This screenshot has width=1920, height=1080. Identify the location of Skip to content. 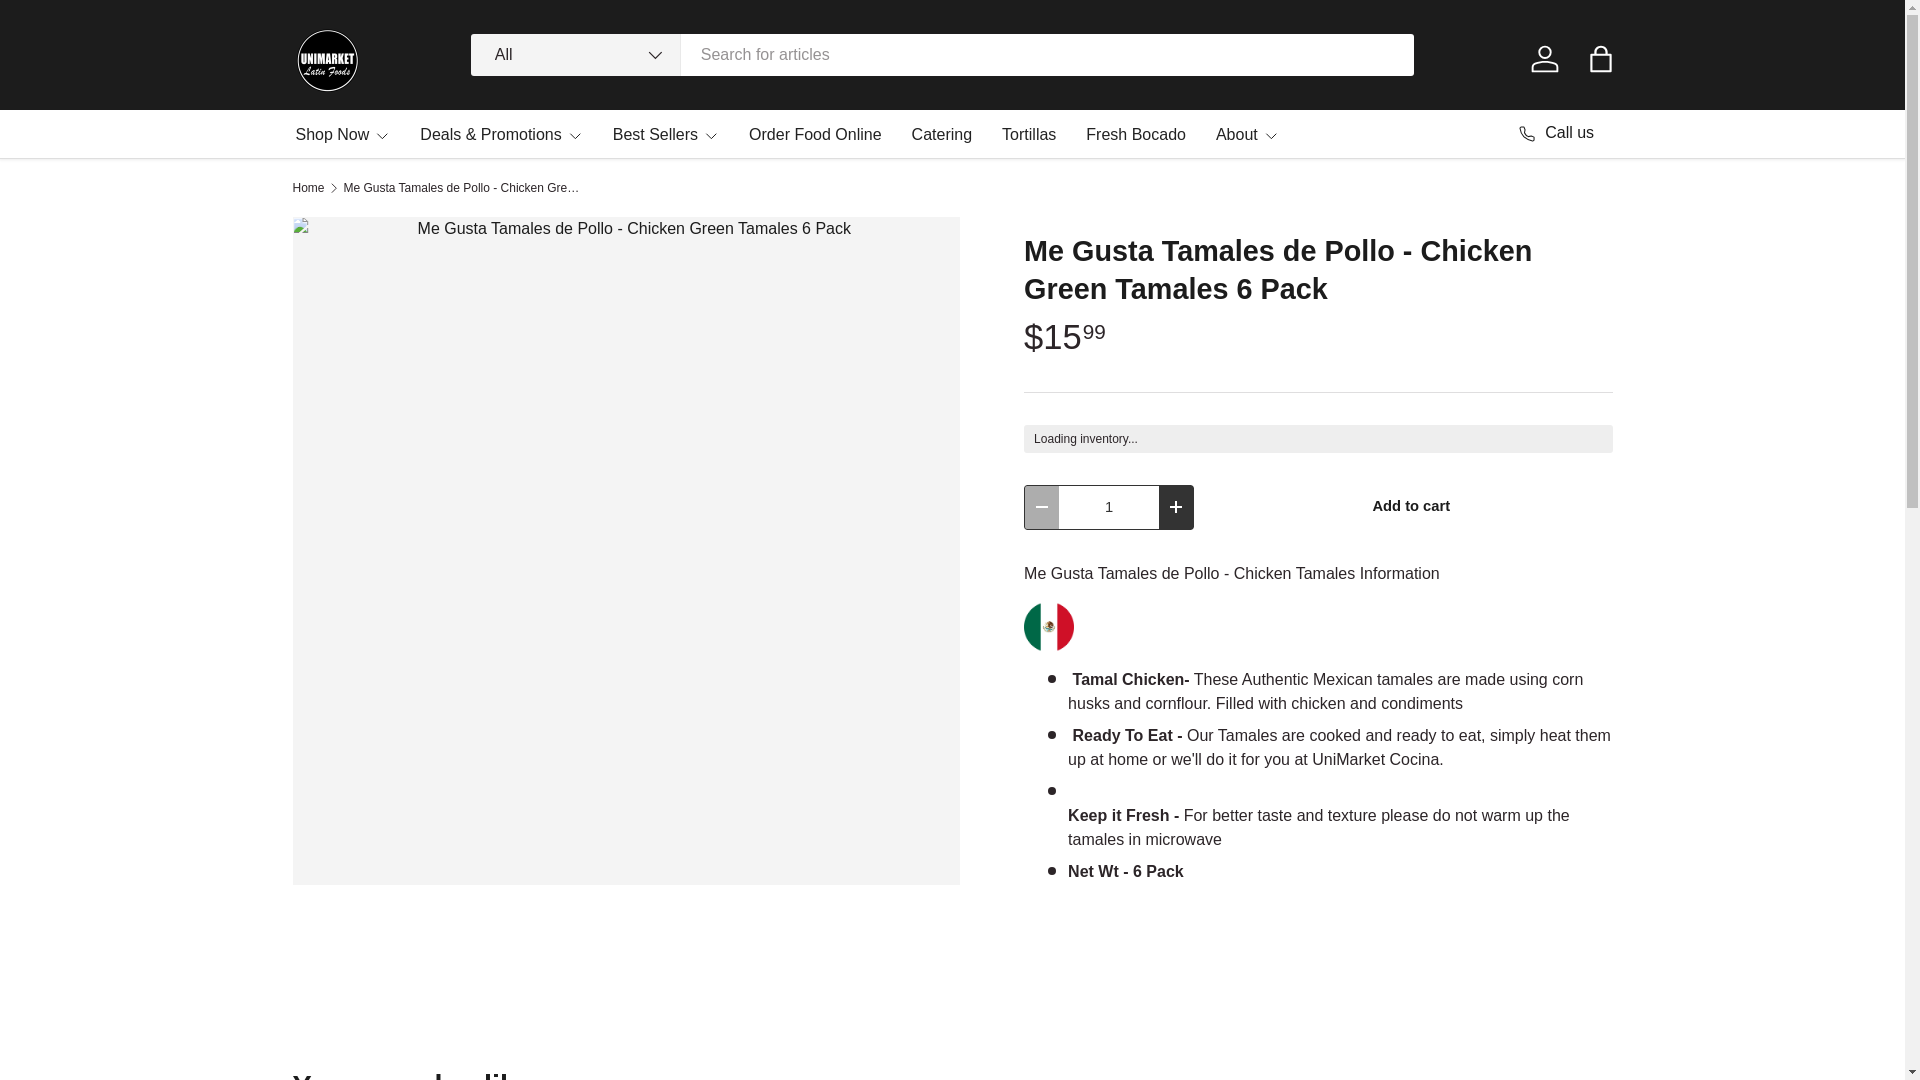
(85, 28).